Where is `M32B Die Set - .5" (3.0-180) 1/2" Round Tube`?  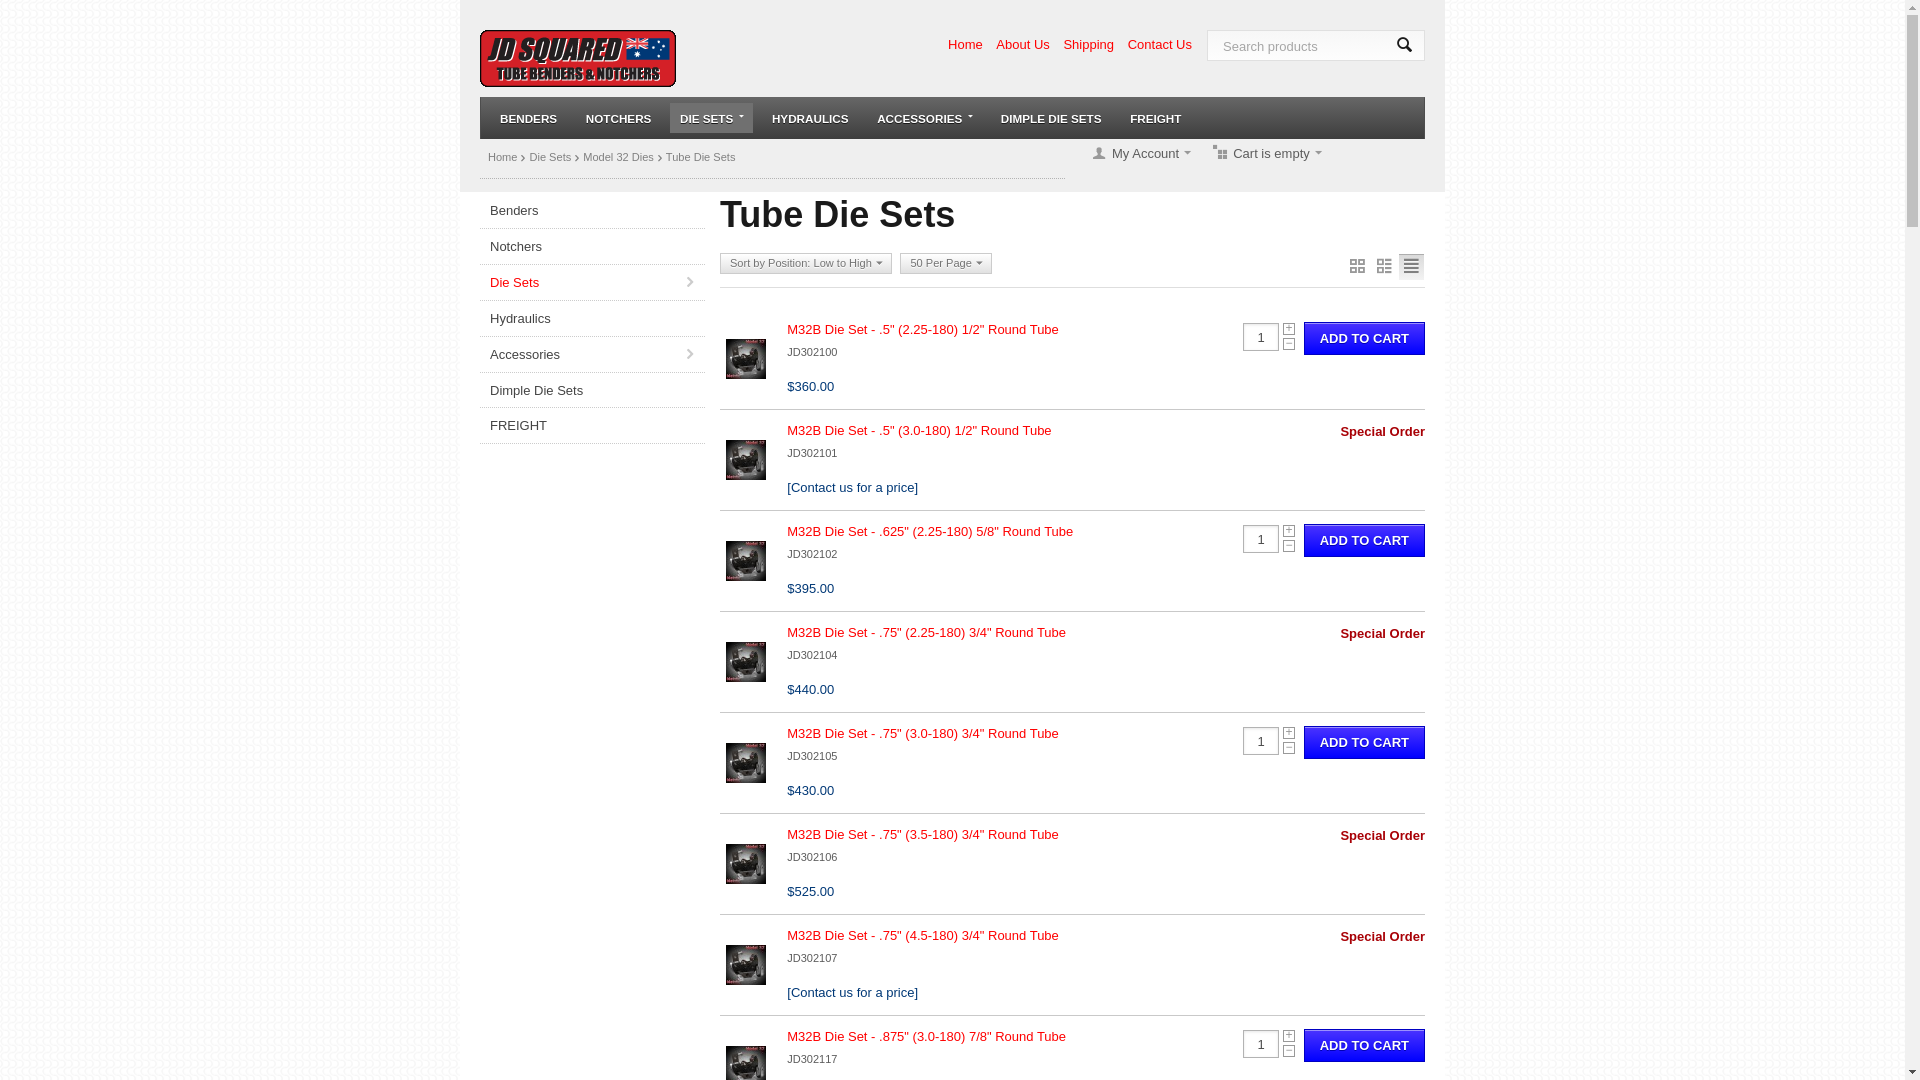 M32B Die Set - .5" (3.0-180) 1/2" Round Tube is located at coordinates (919, 430).